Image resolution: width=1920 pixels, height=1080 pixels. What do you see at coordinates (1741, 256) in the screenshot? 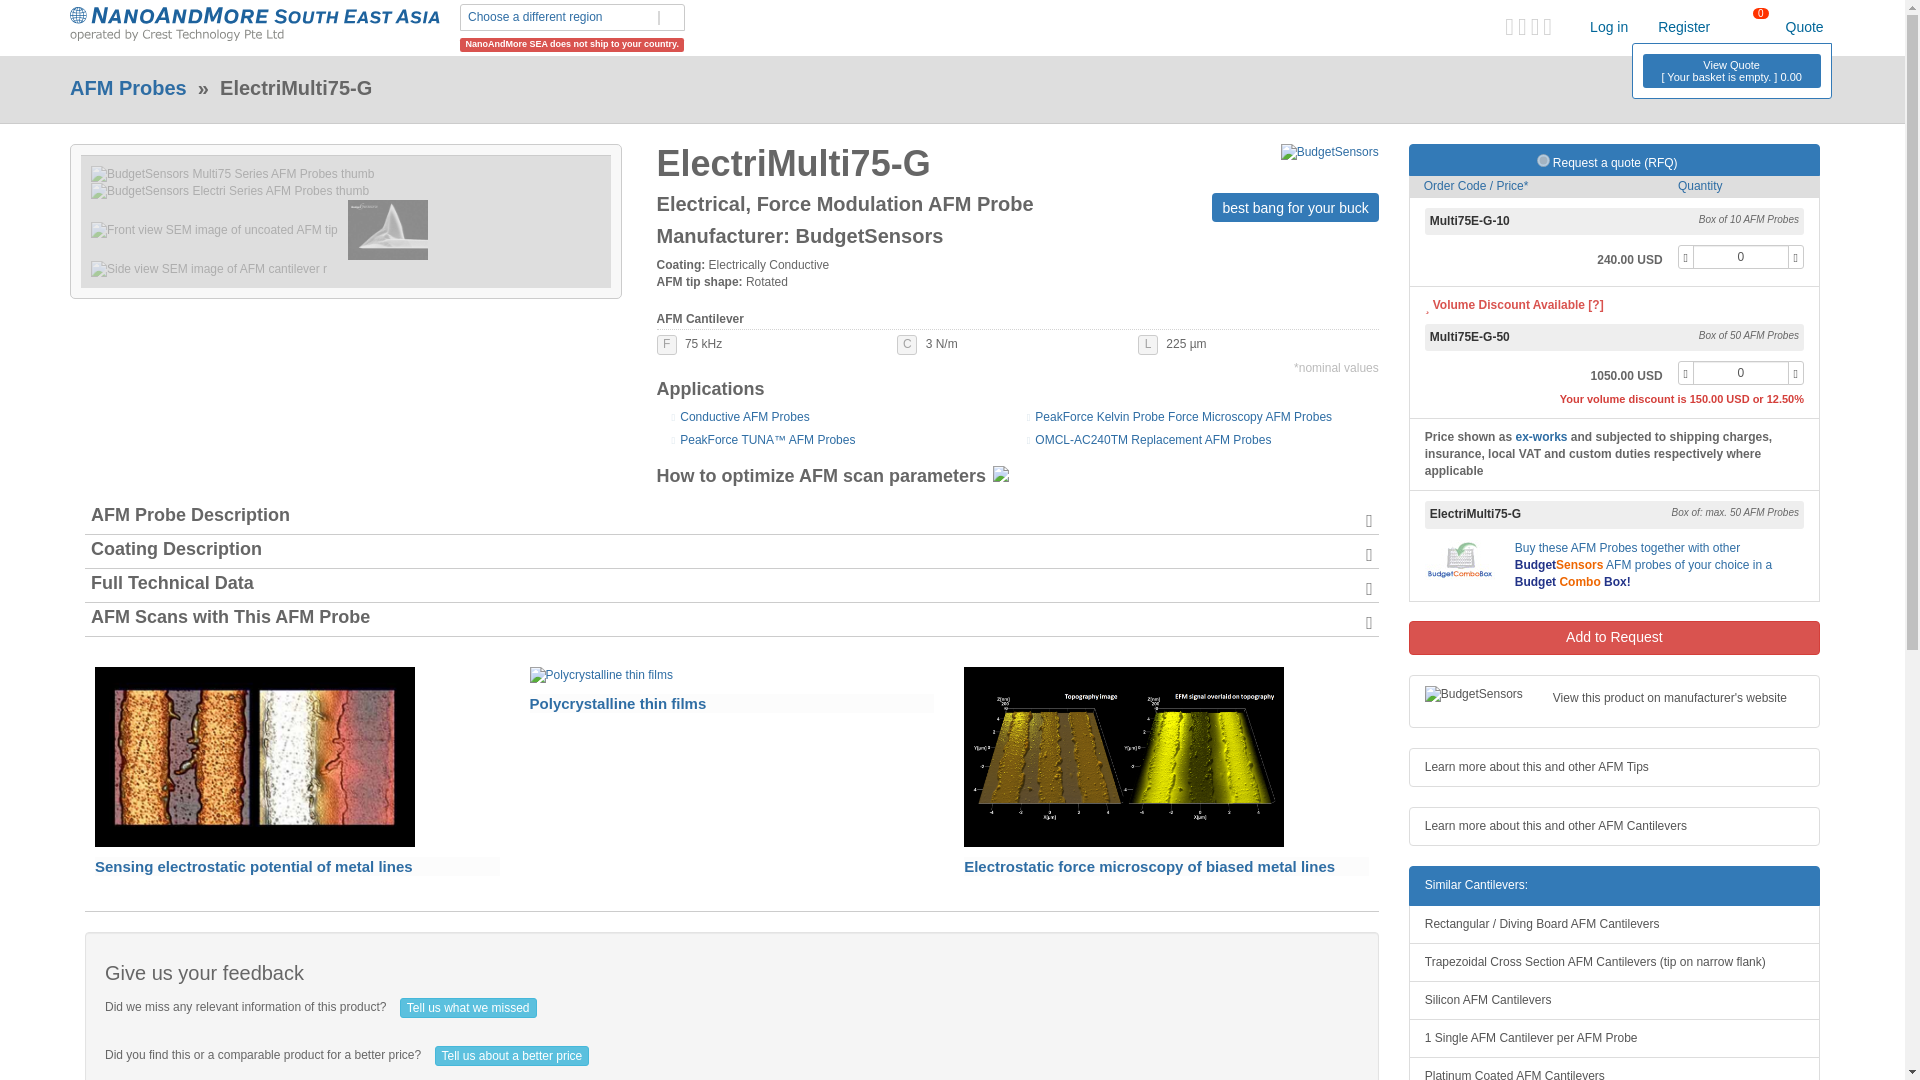
I see `0` at bounding box center [1741, 256].